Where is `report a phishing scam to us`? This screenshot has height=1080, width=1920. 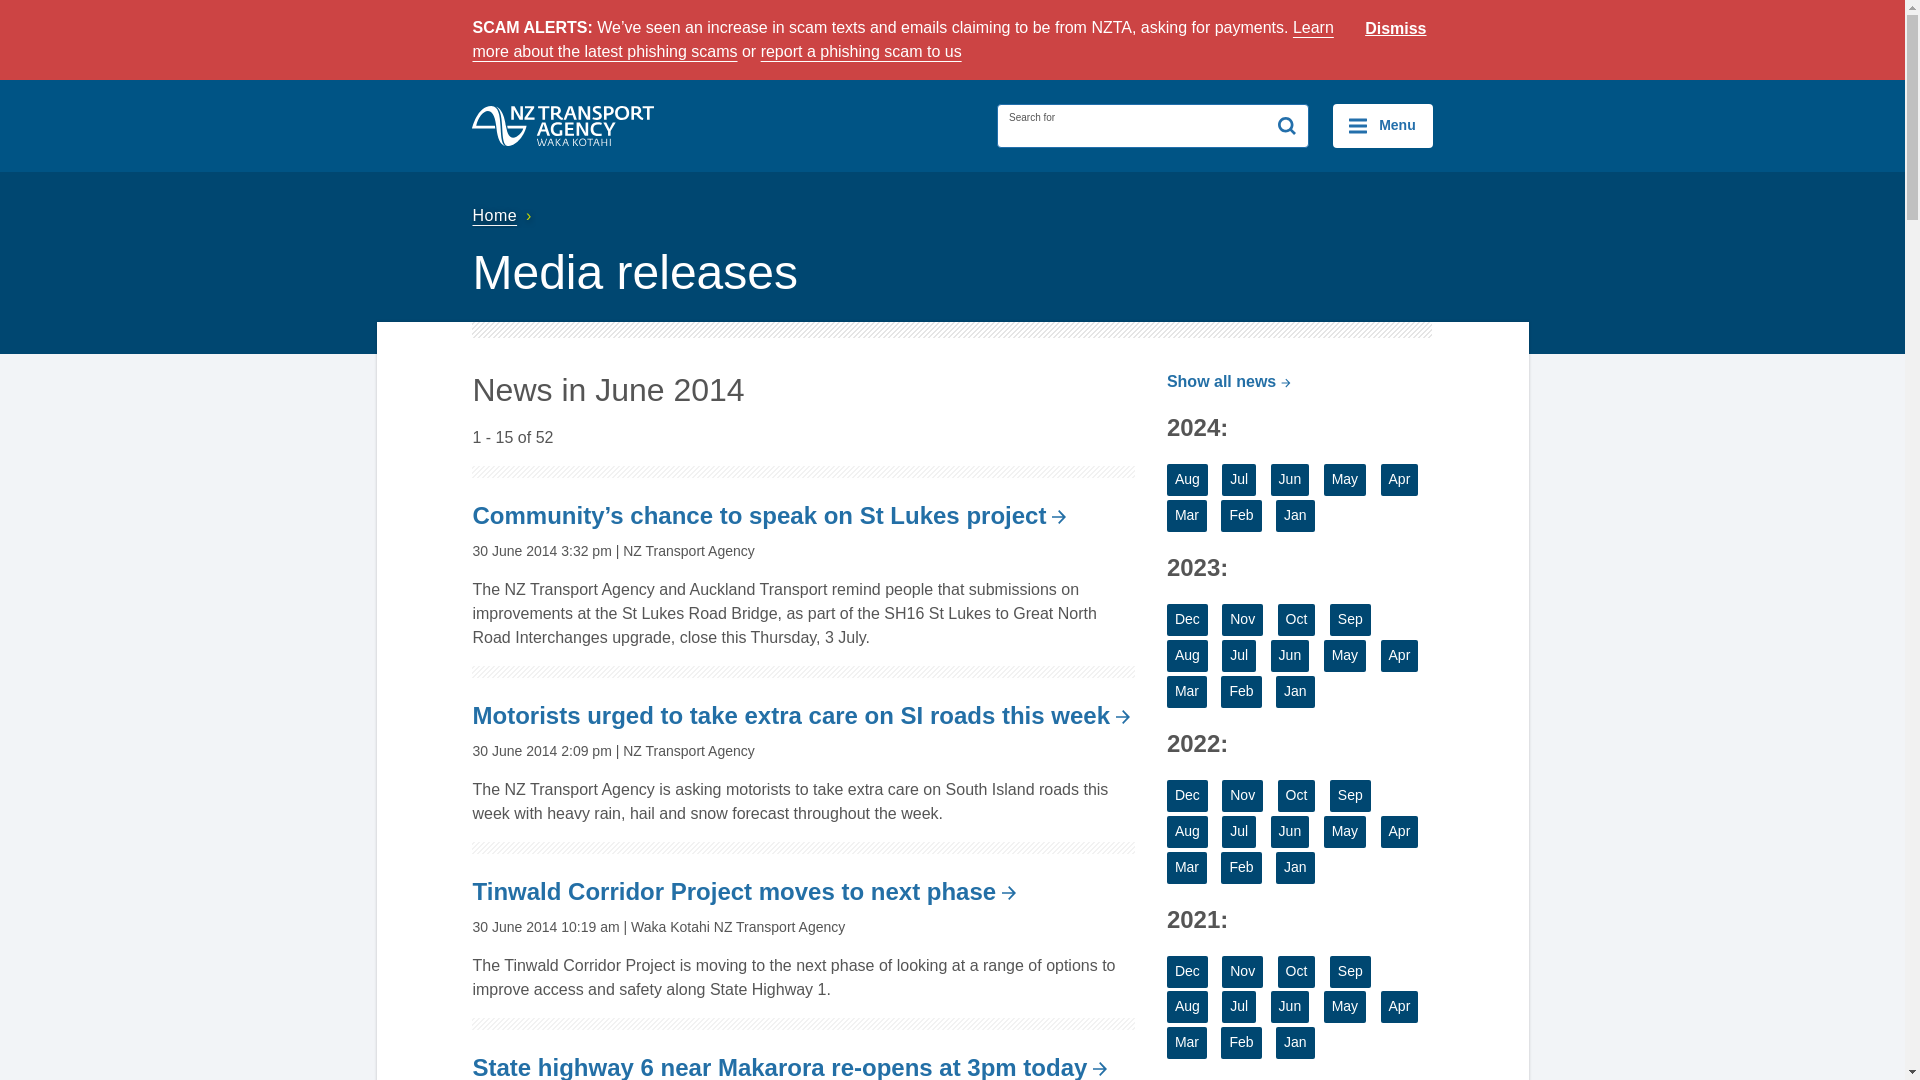 report a phishing scam to us is located at coordinates (860, 52).